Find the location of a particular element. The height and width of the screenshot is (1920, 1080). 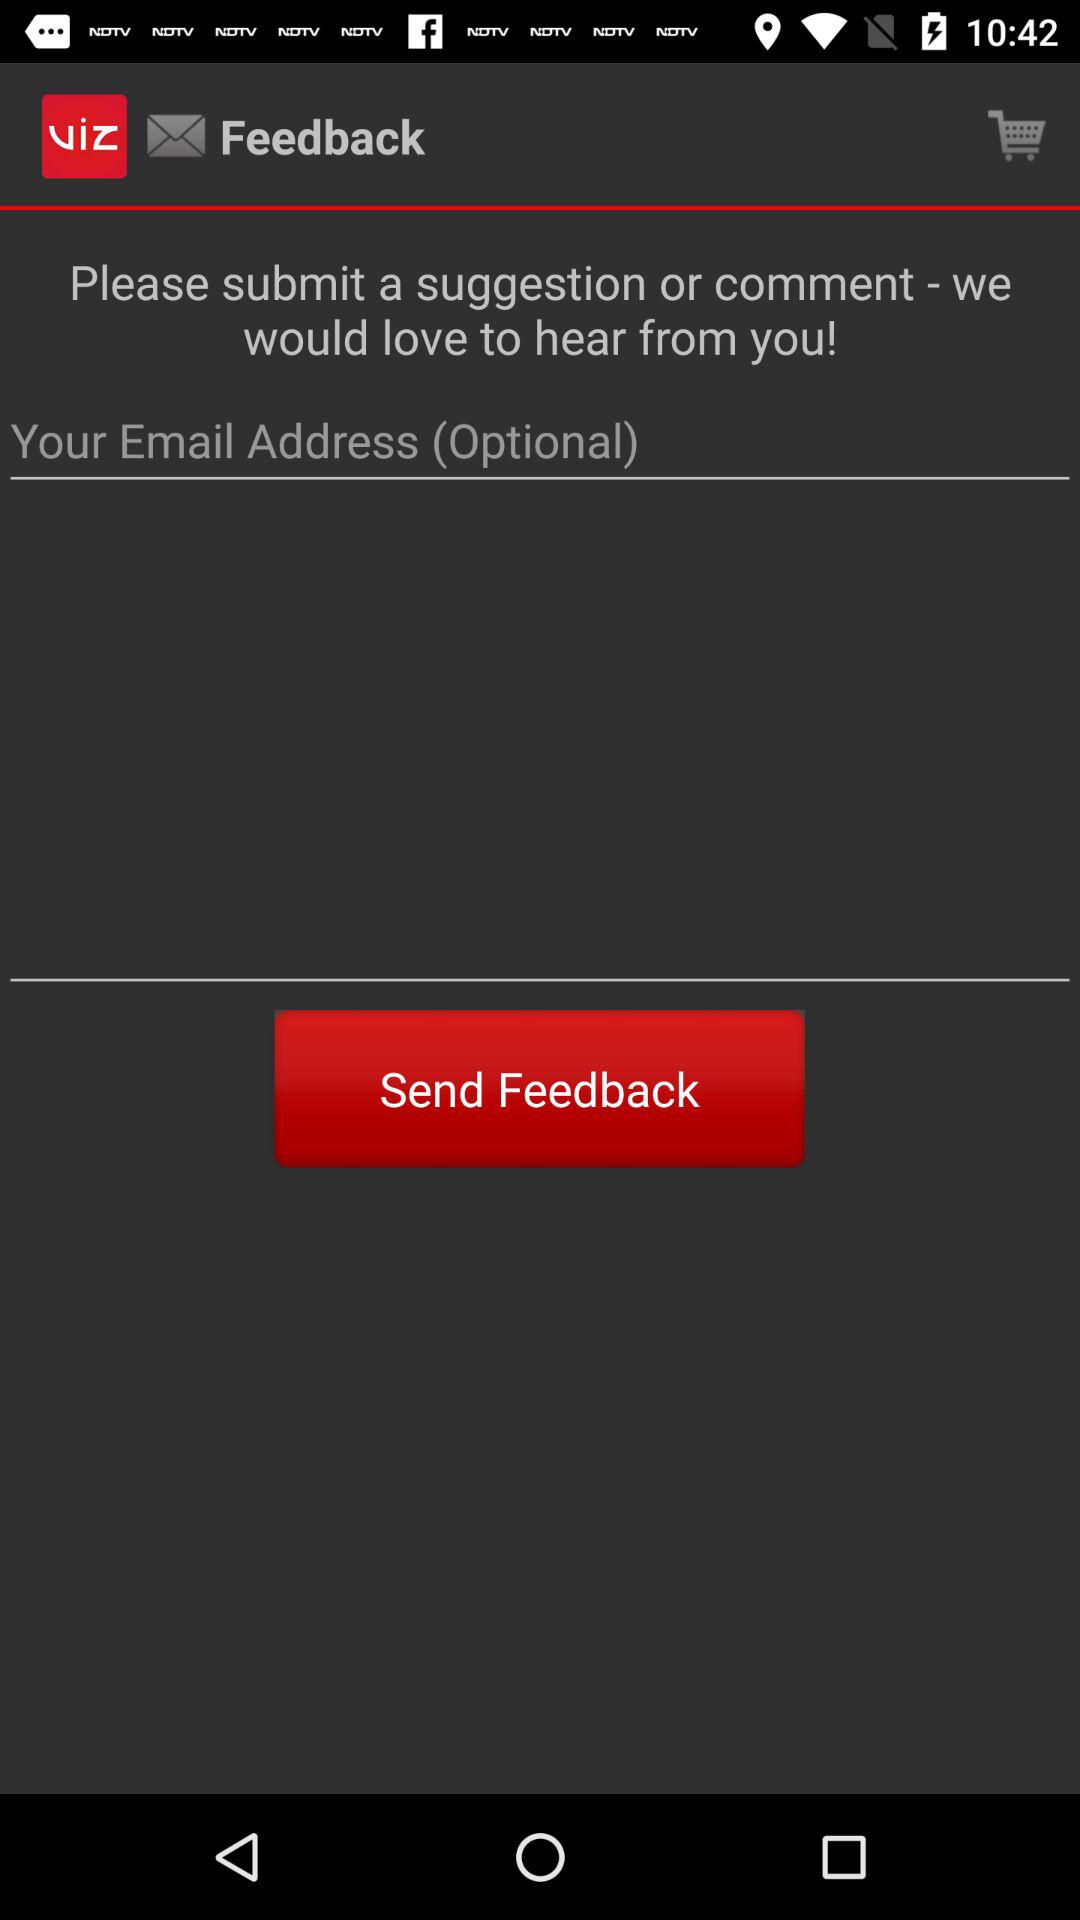

tap the icon next to  feedback item is located at coordinates (1016, 136).